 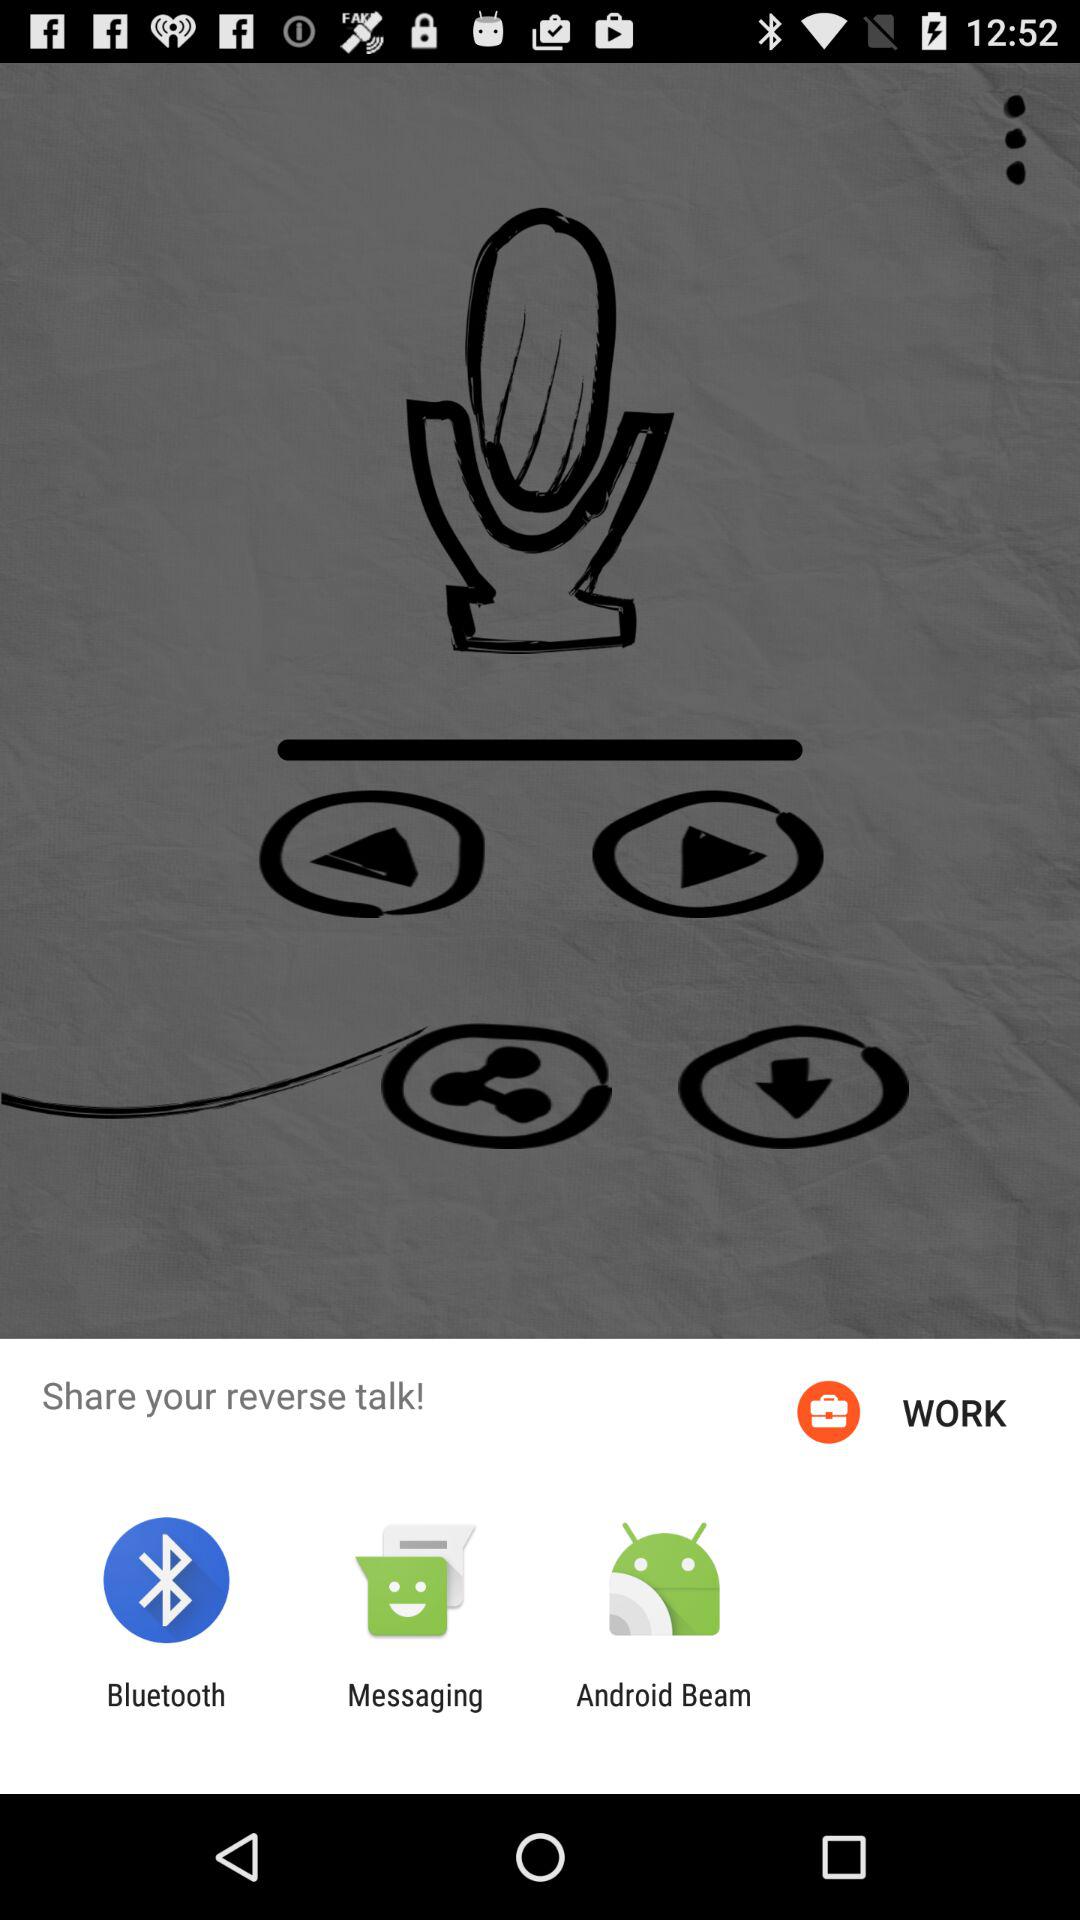 What do you see at coordinates (166, 1712) in the screenshot?
I see `click app to the left of the messaging` at bounding box center [166, 1712].